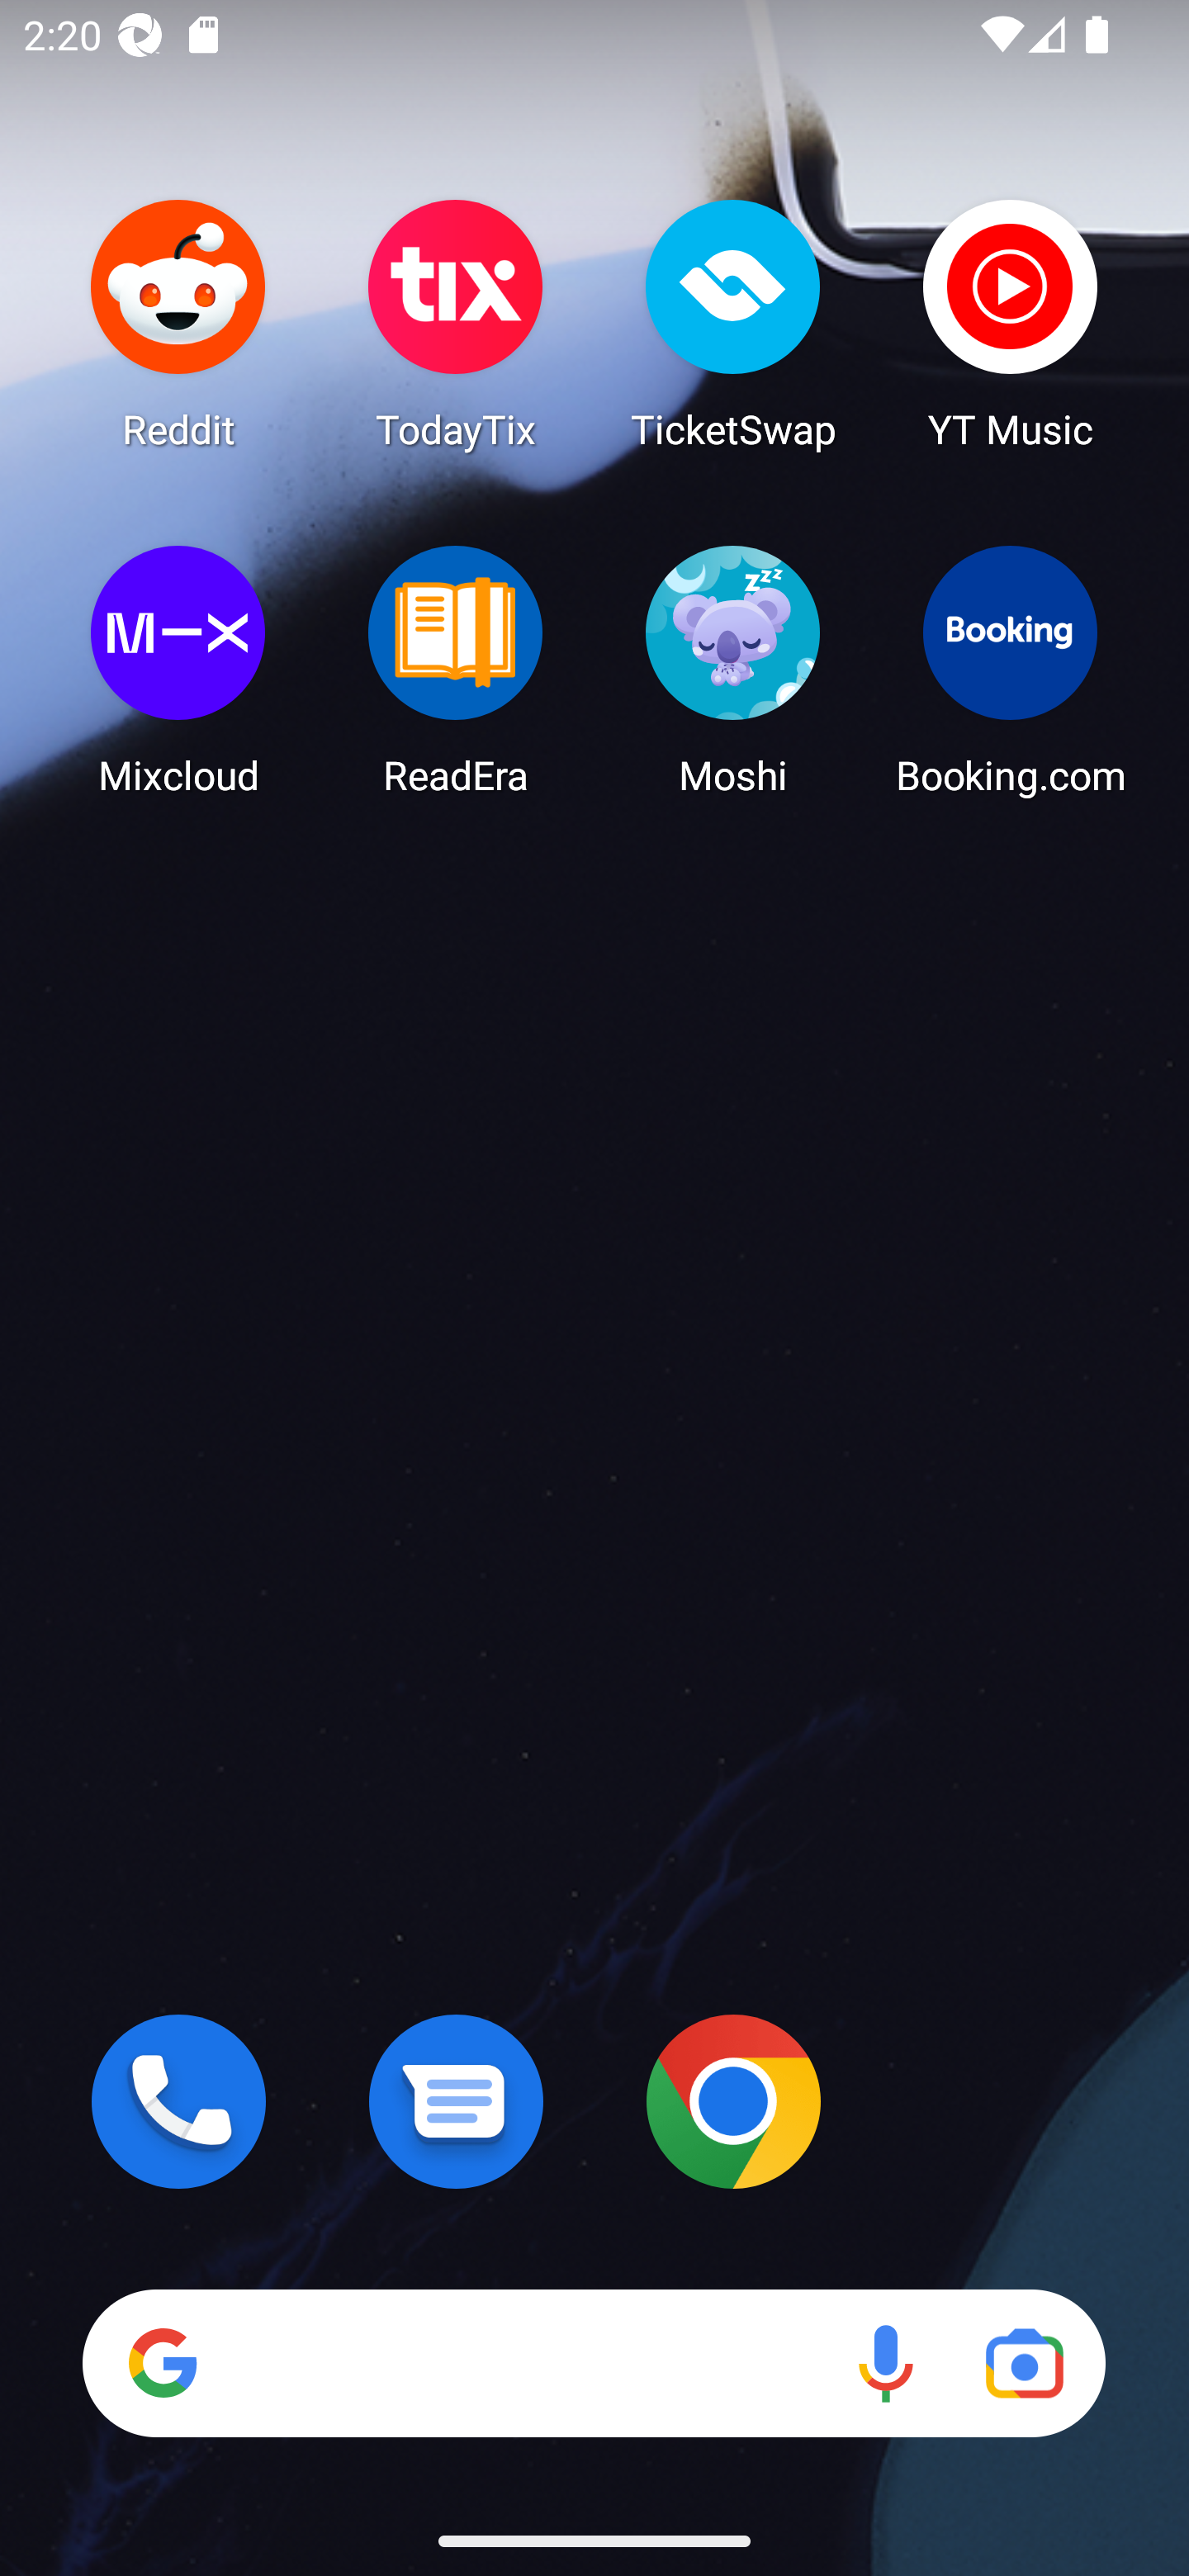  What do you see at coordinates (733, 324) in the screenshot?
I see `TicketSwap` at bounding box center [733, 324].